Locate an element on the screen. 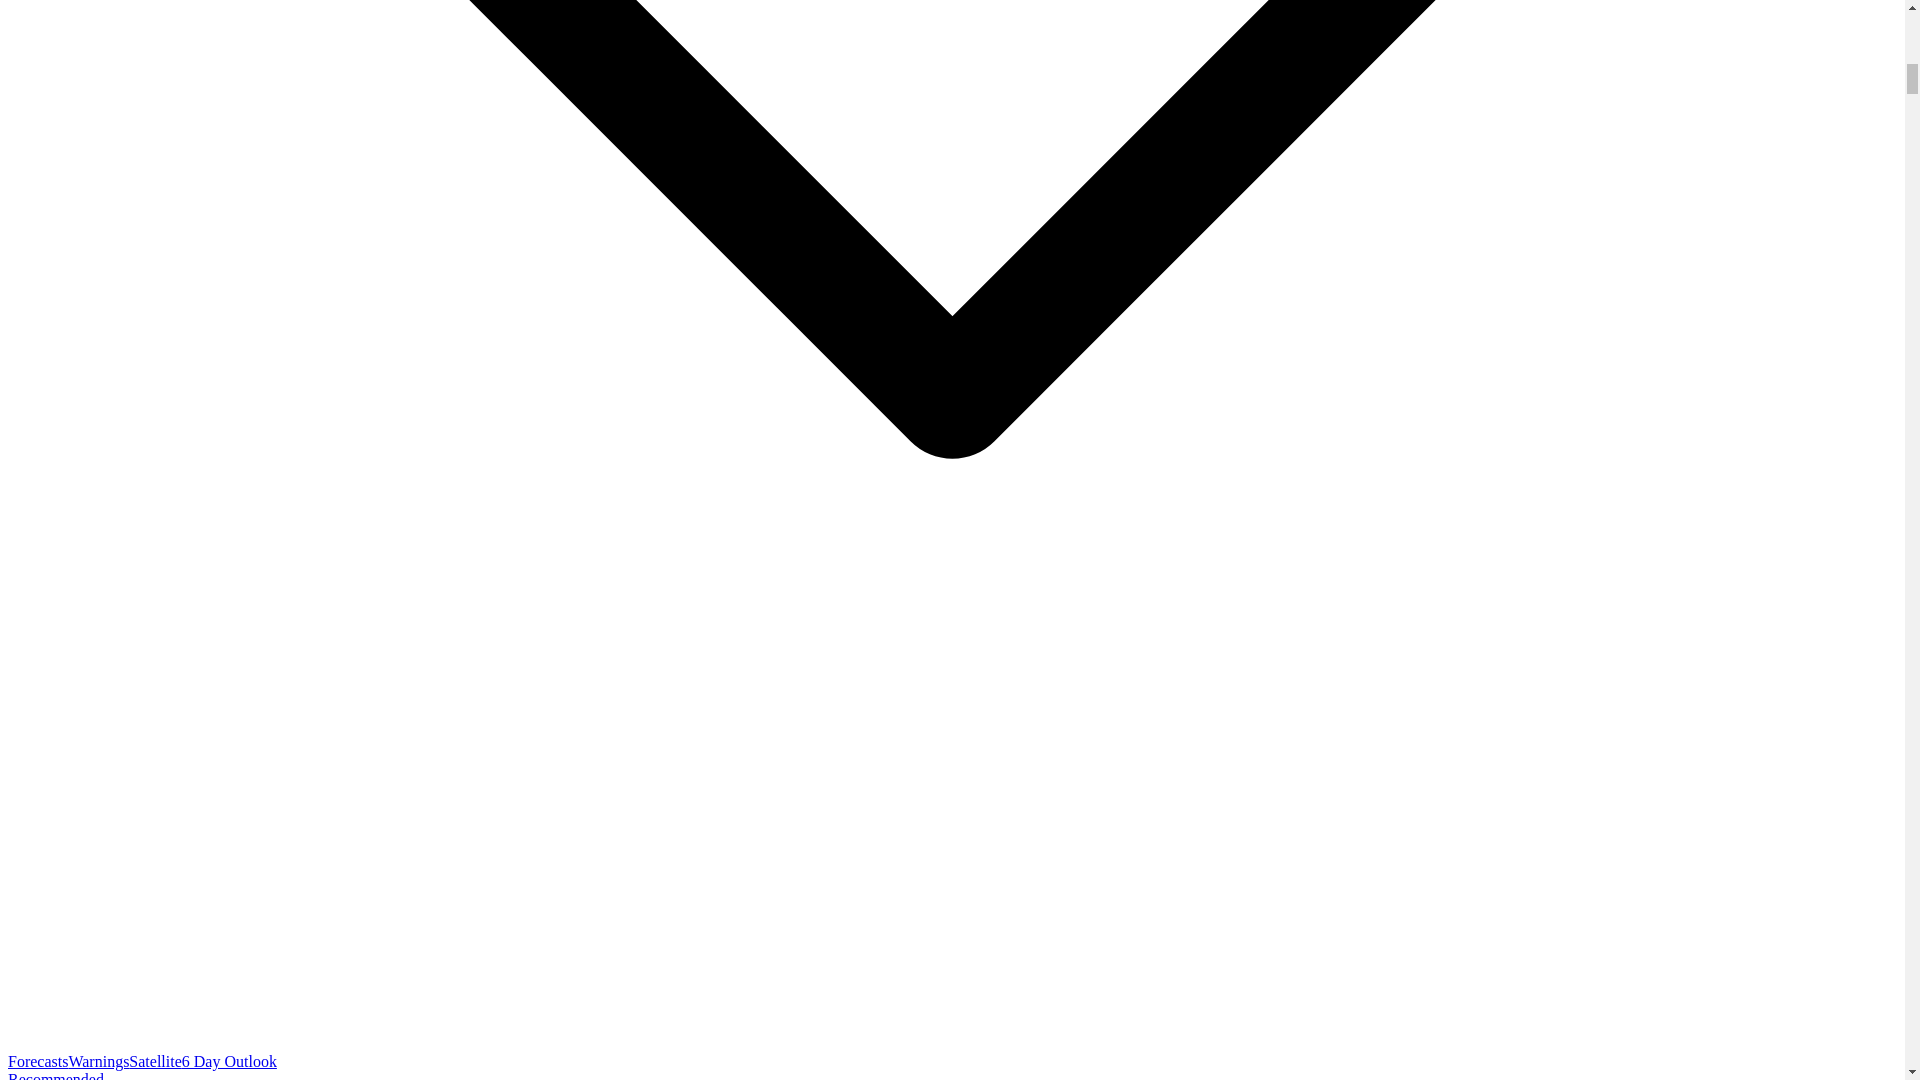 This screenshot has width=1920, height=1080. Satellite is located at coordinates (154, 1062).